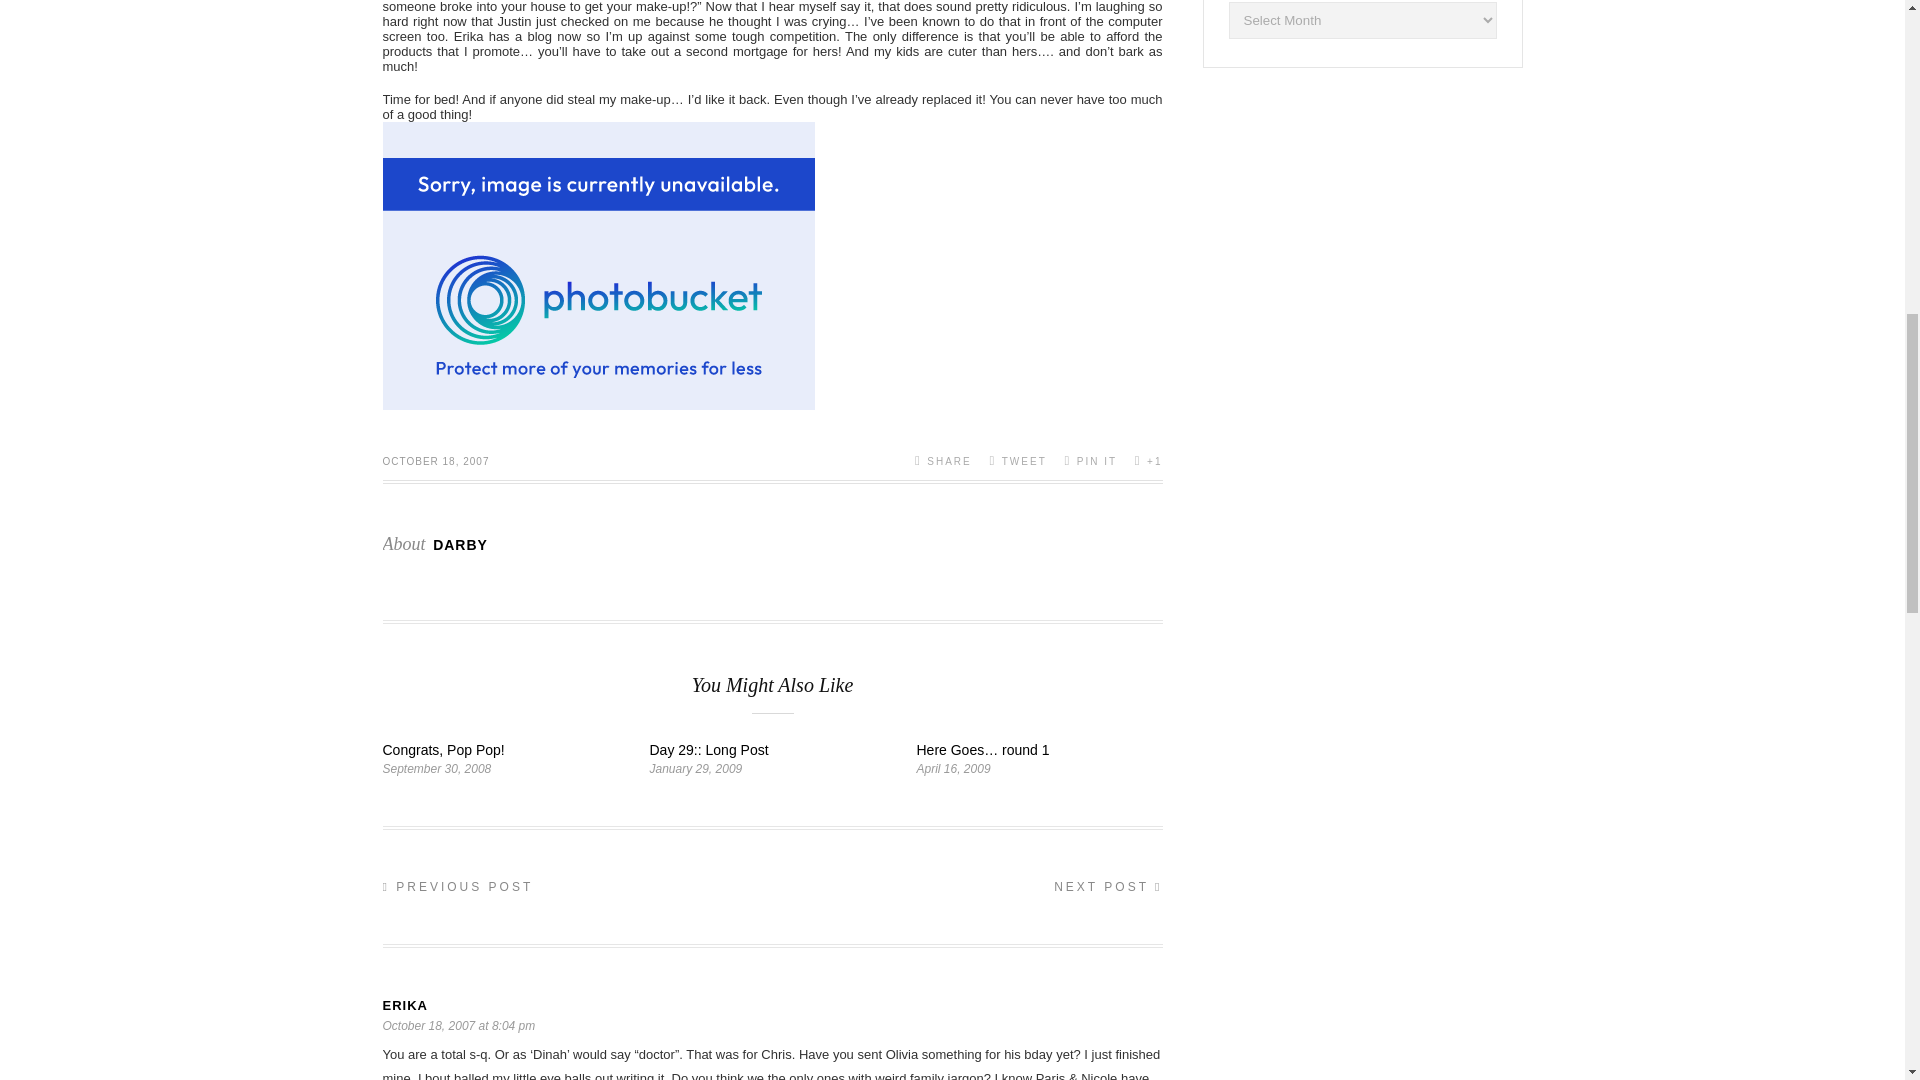  Describe the element at coordinates (1090, 460) in the screenshot. I see `PIN IT` at that location.